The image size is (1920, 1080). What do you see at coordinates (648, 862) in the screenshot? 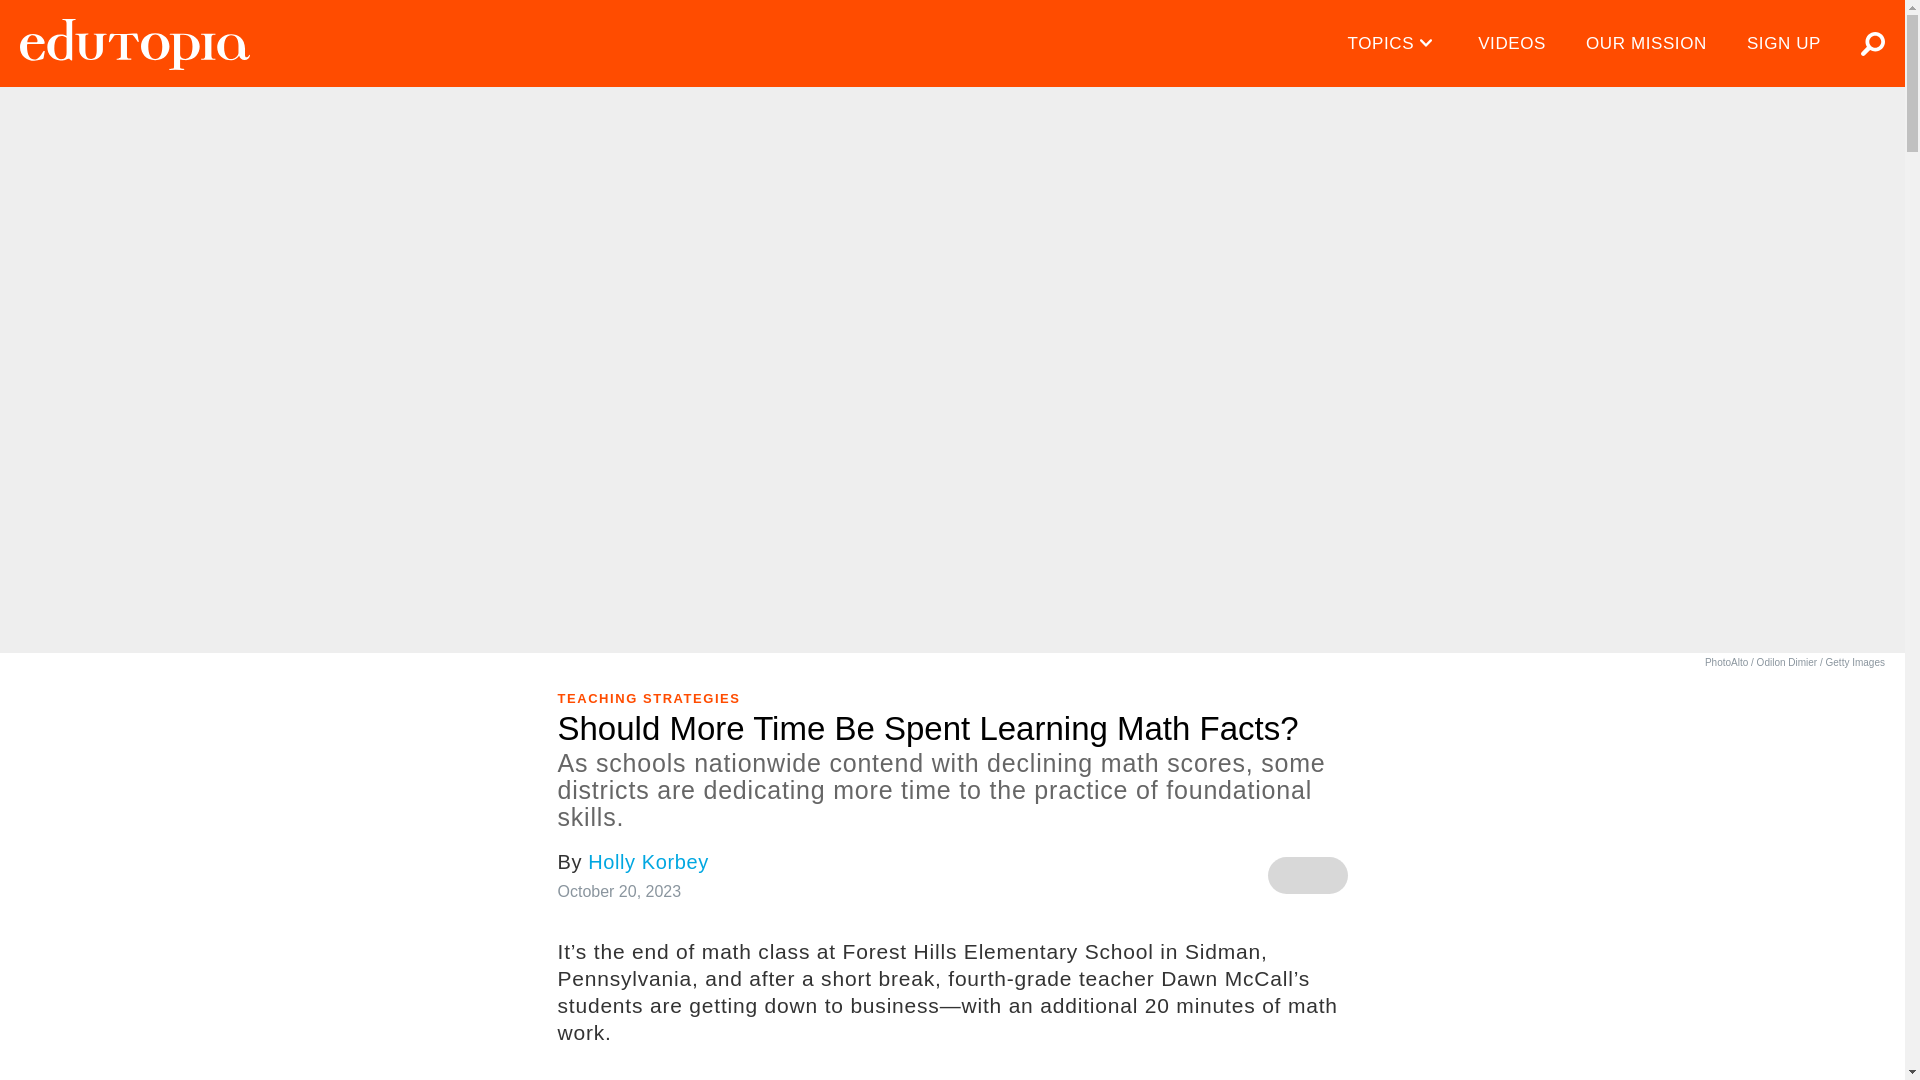
I see `Holly Korbey` at bounding box center [648, 862].